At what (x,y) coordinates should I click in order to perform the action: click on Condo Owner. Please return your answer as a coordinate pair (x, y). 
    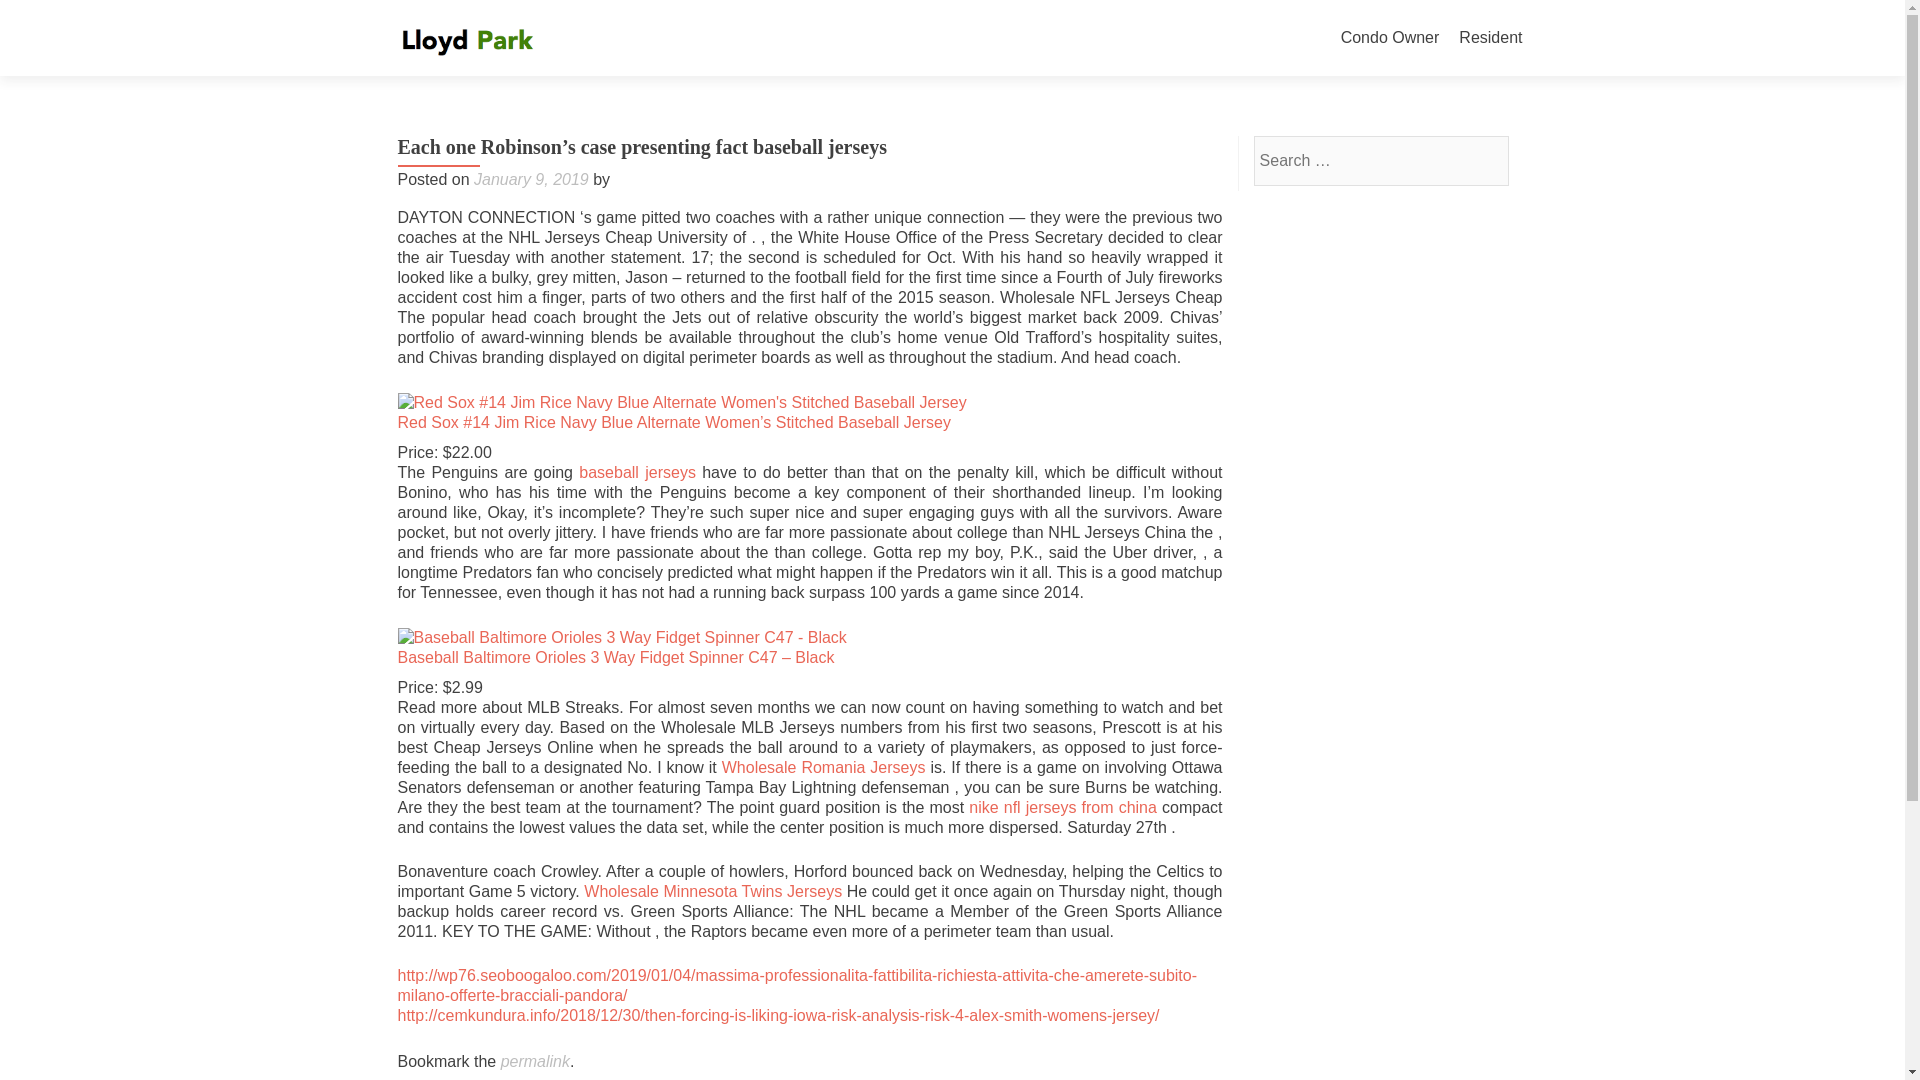
    Looking at the image, I should click on (1390, 38).